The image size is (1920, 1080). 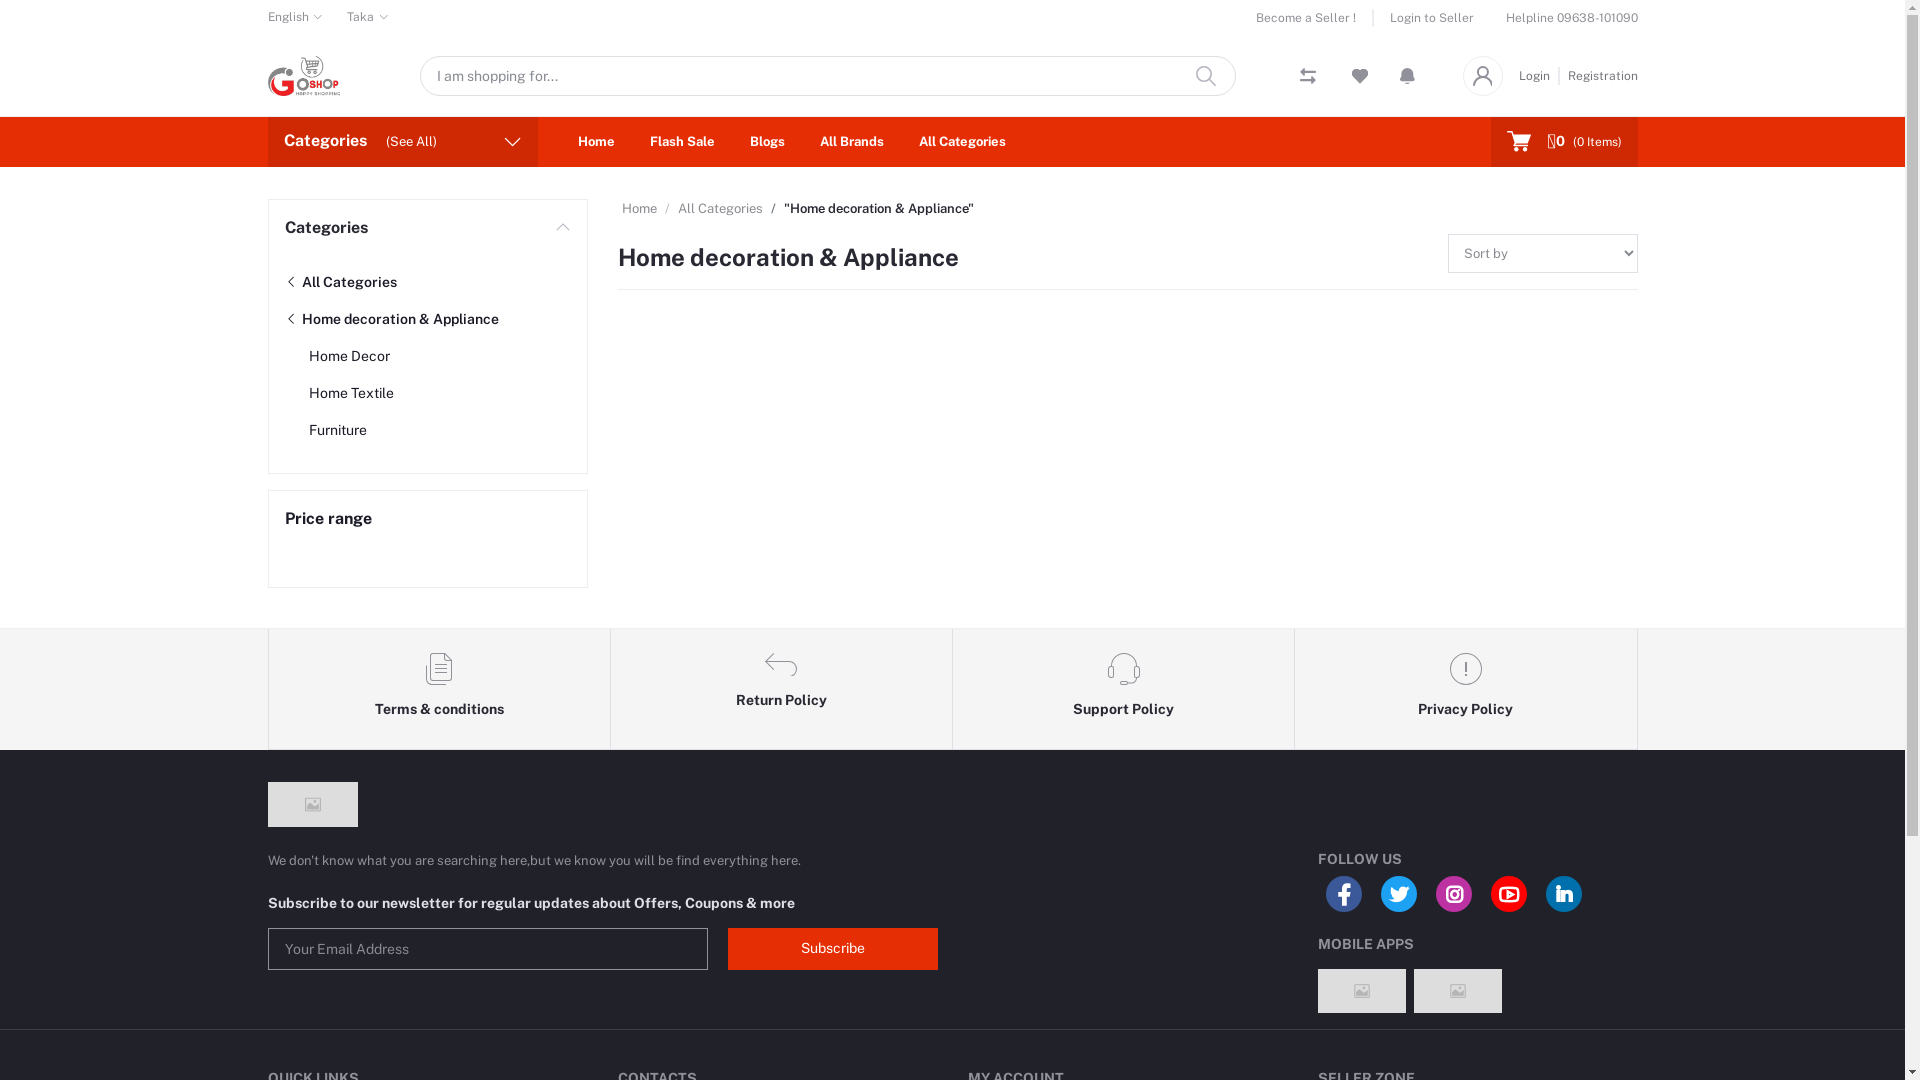 What do you see at coordinates (1599, 75) in the screenshot?
I see `Registration` at bounding box center [1599, 75].